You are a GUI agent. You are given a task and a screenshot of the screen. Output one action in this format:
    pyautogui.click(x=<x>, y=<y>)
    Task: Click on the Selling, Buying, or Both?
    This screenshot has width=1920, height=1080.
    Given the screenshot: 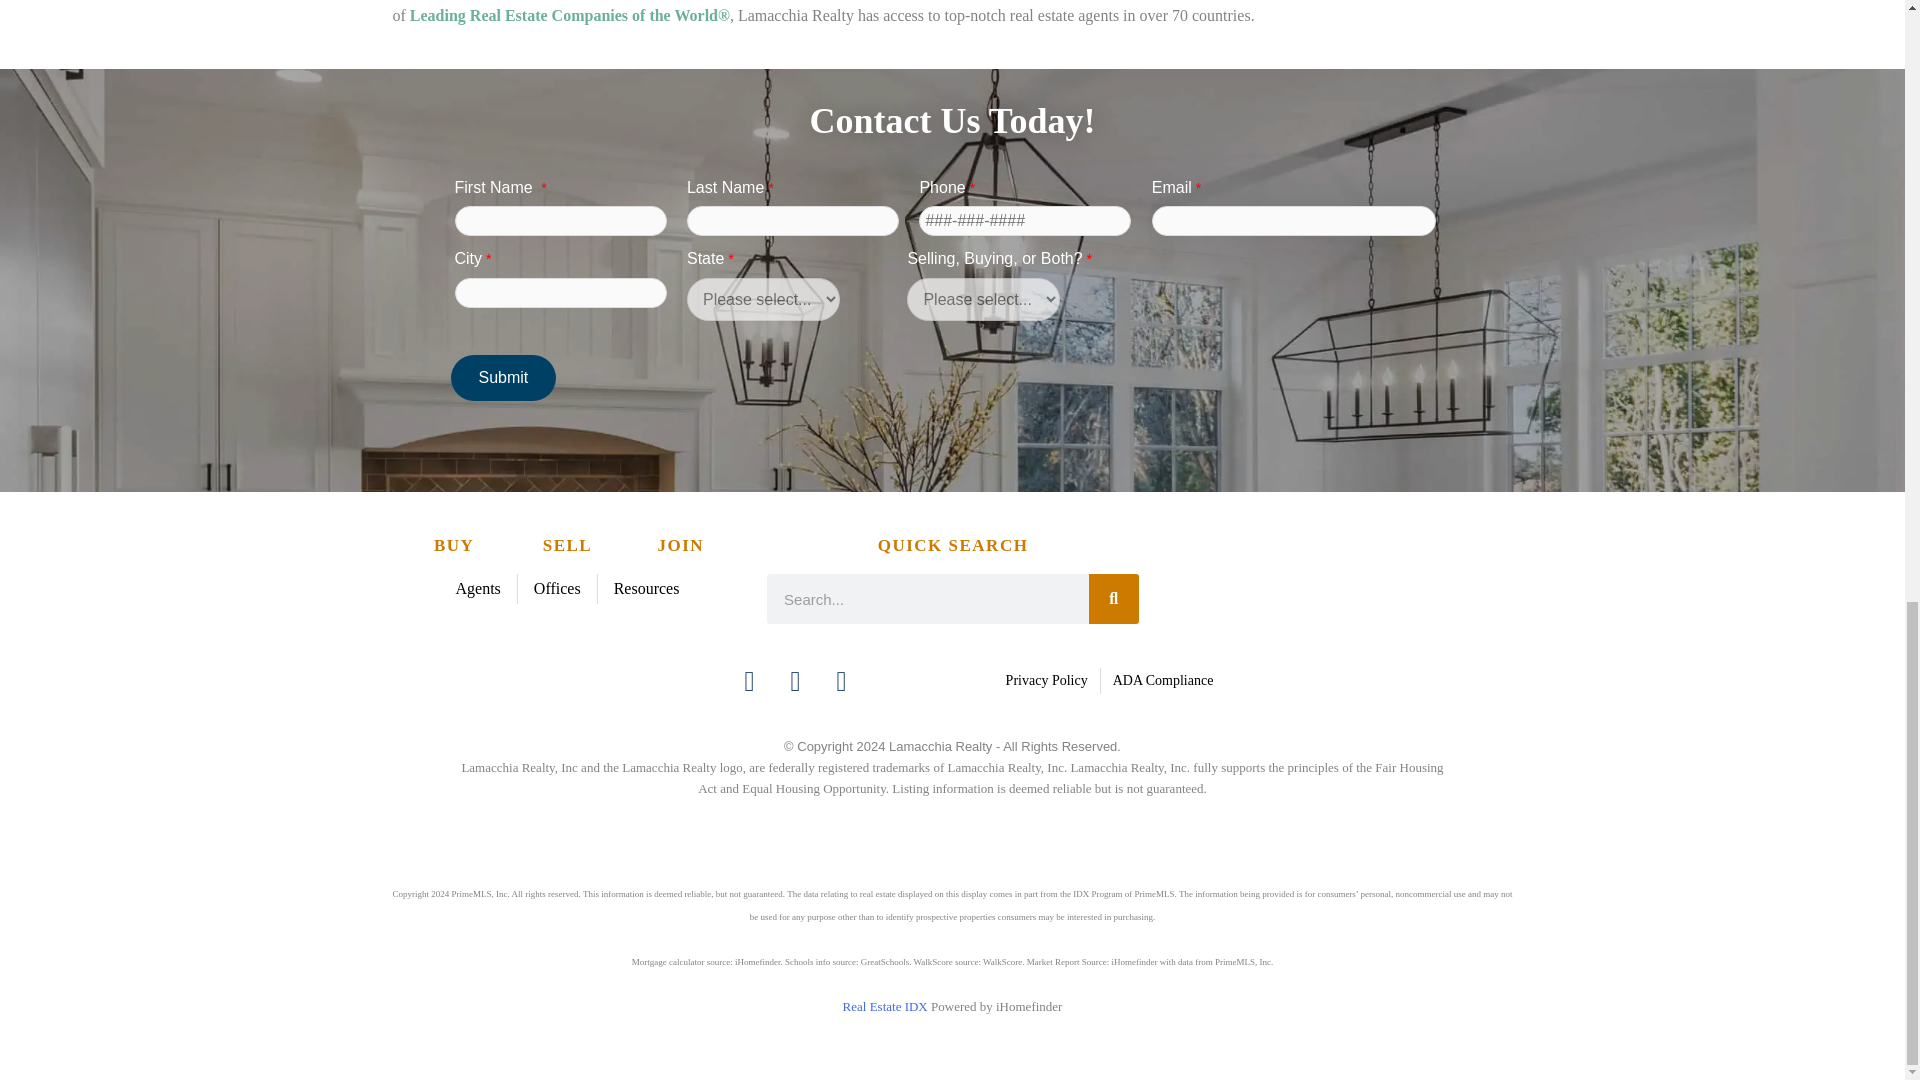 What is the action you would take?
    pyautogui.click(x=982, y=298)
    